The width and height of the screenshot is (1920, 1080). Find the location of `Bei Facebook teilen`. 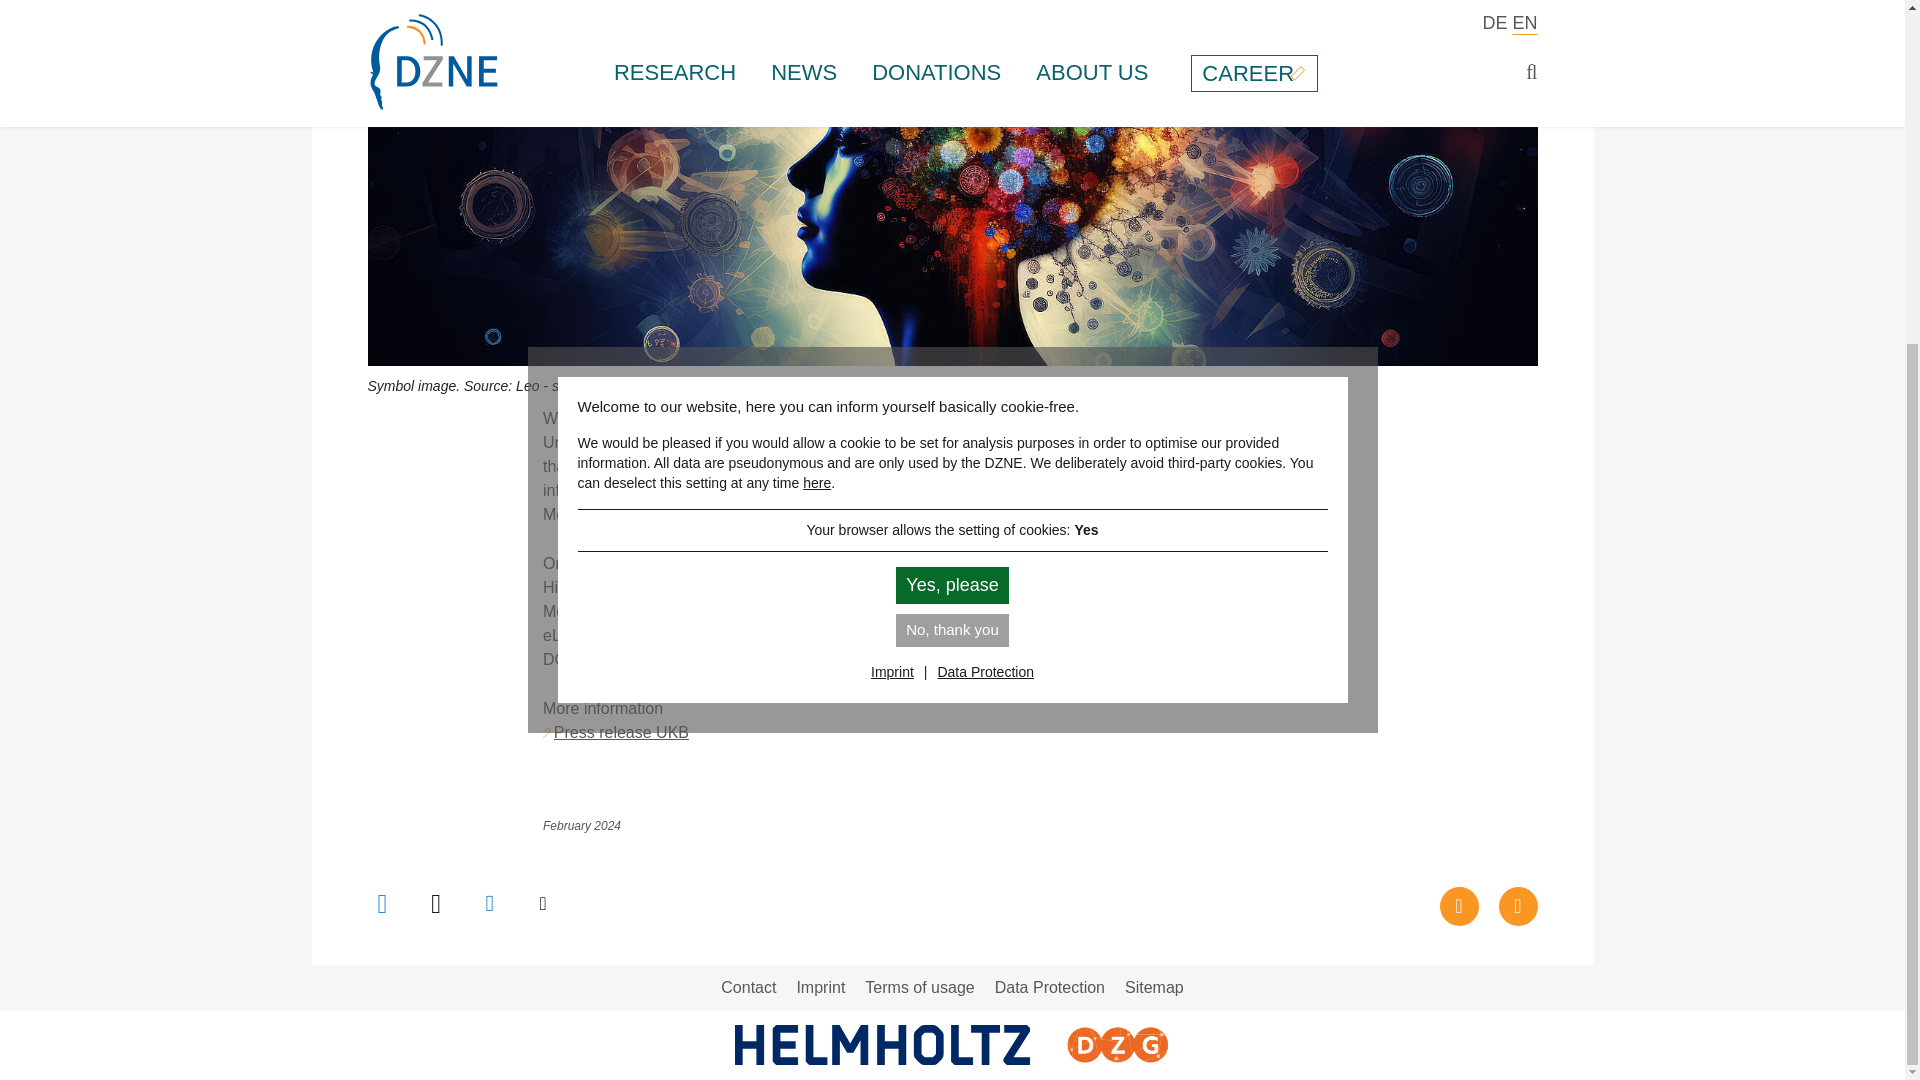

Bei Facebook teilen is located at coordinates (386, 904).